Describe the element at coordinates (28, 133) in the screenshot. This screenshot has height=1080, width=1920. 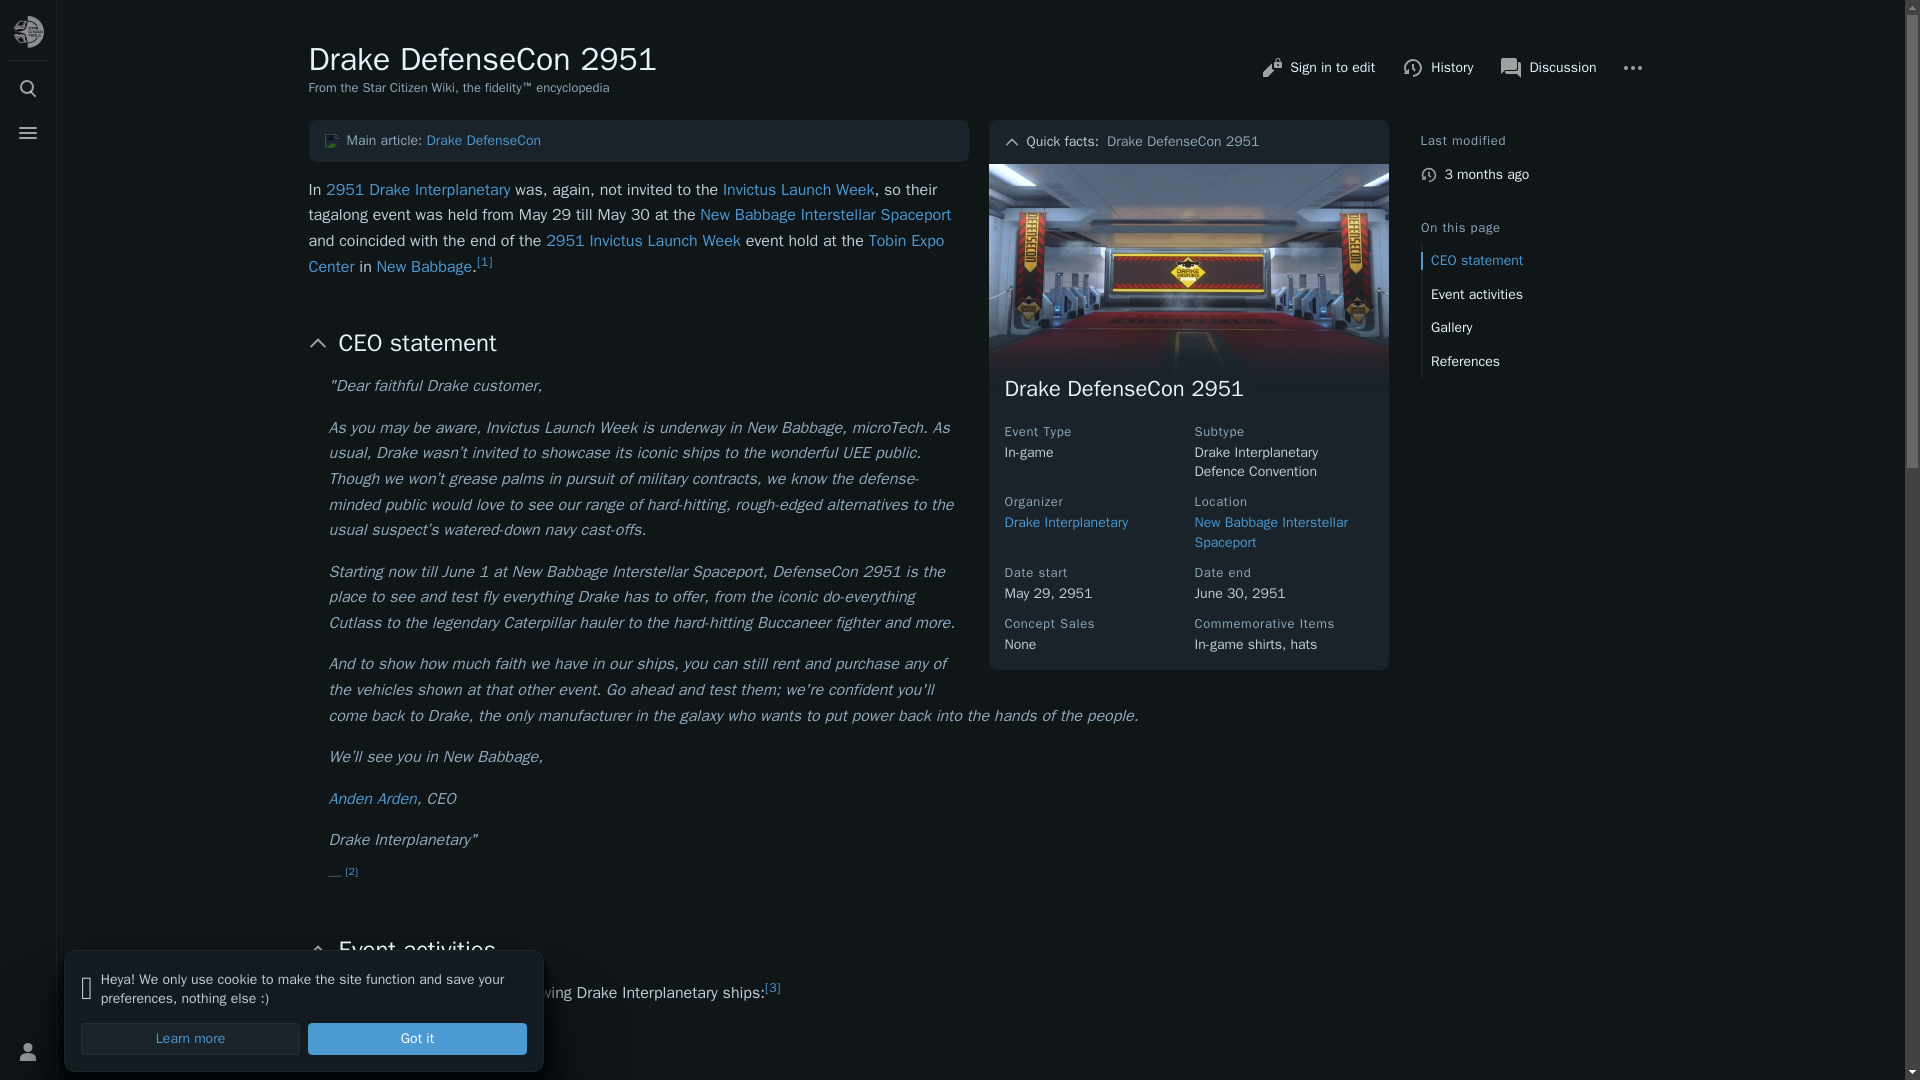
I see `Toggle menu` at that location.